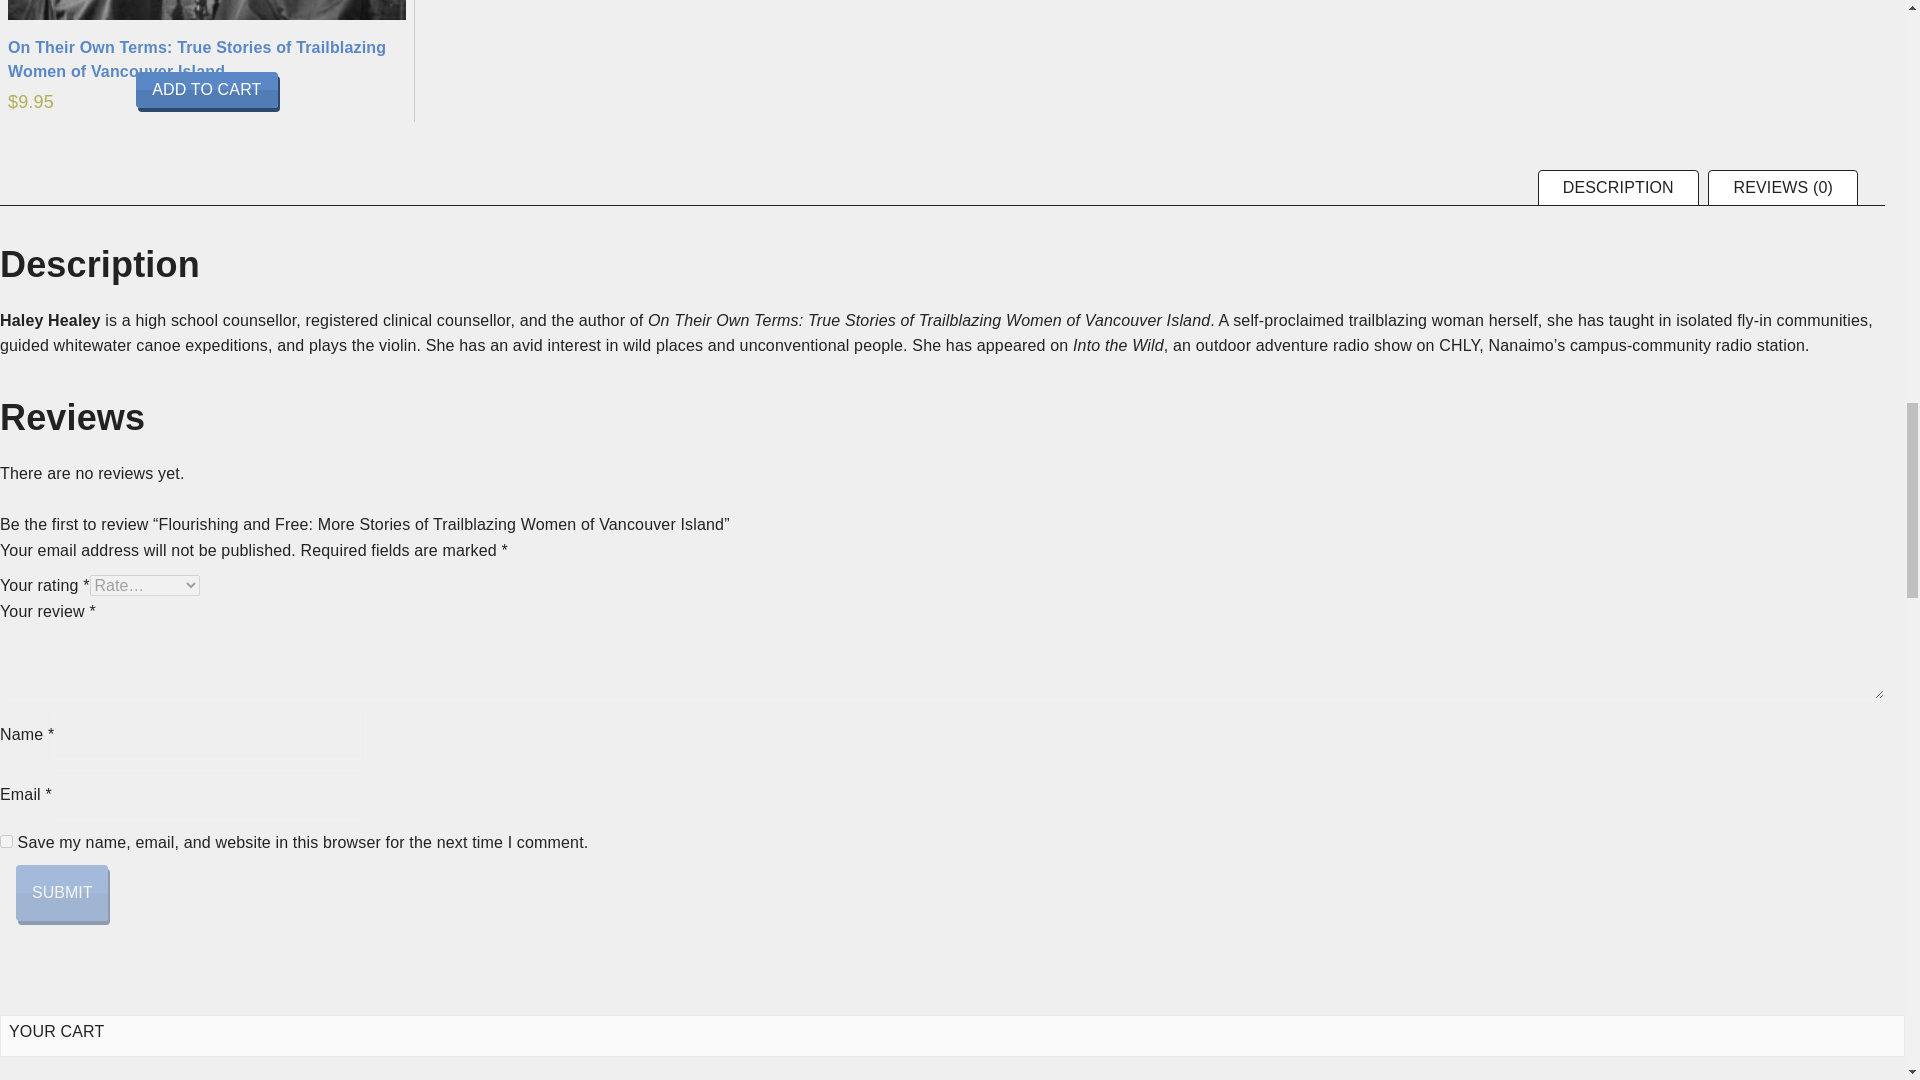  What do you see at coordinates (6, 840) in the screenshot?
I see `yes` at bounding box center [6, 840].